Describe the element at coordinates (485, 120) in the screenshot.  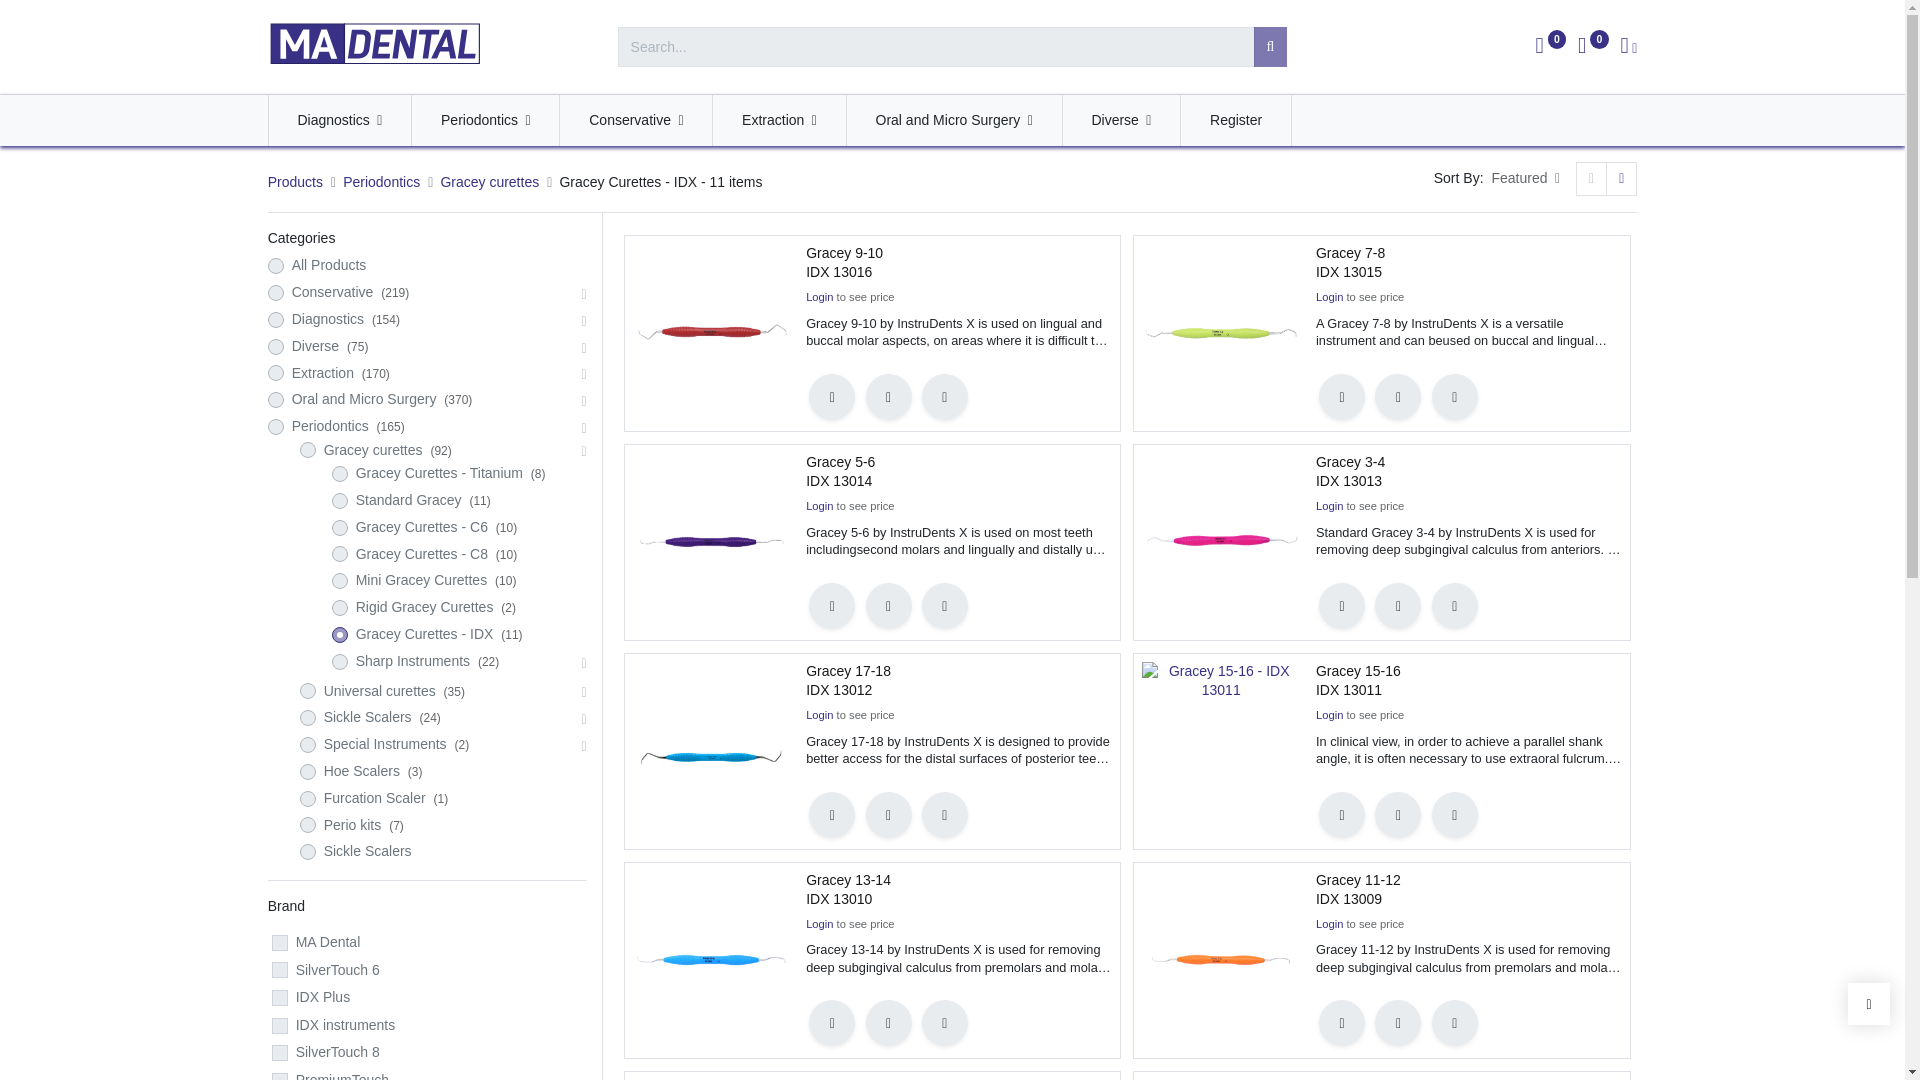
I see `Periodontics` at that location.